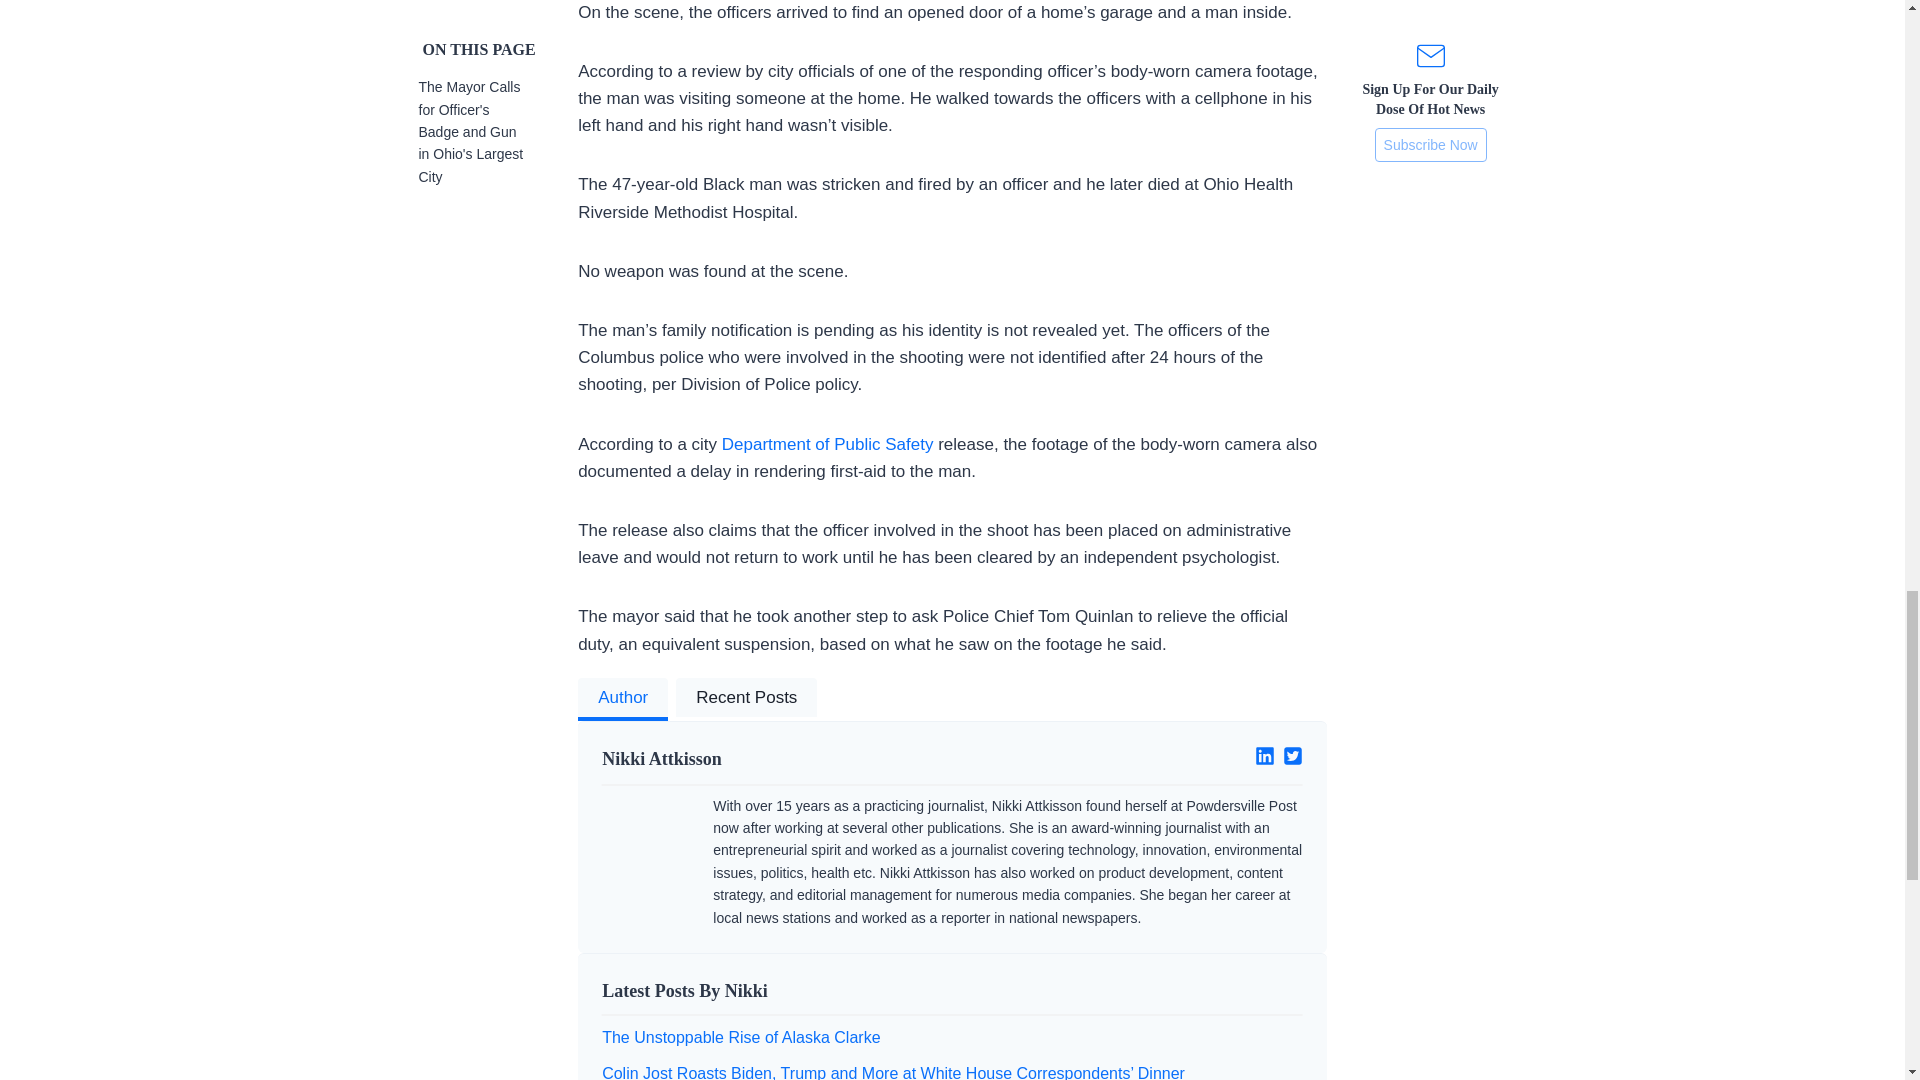 The width and height of the screenshot is (1920, 1080). Describe the element at coordinates (740, 1038) in the screenshot. I see `The Unstoppable Rise of Alaska Clarke` at that location.